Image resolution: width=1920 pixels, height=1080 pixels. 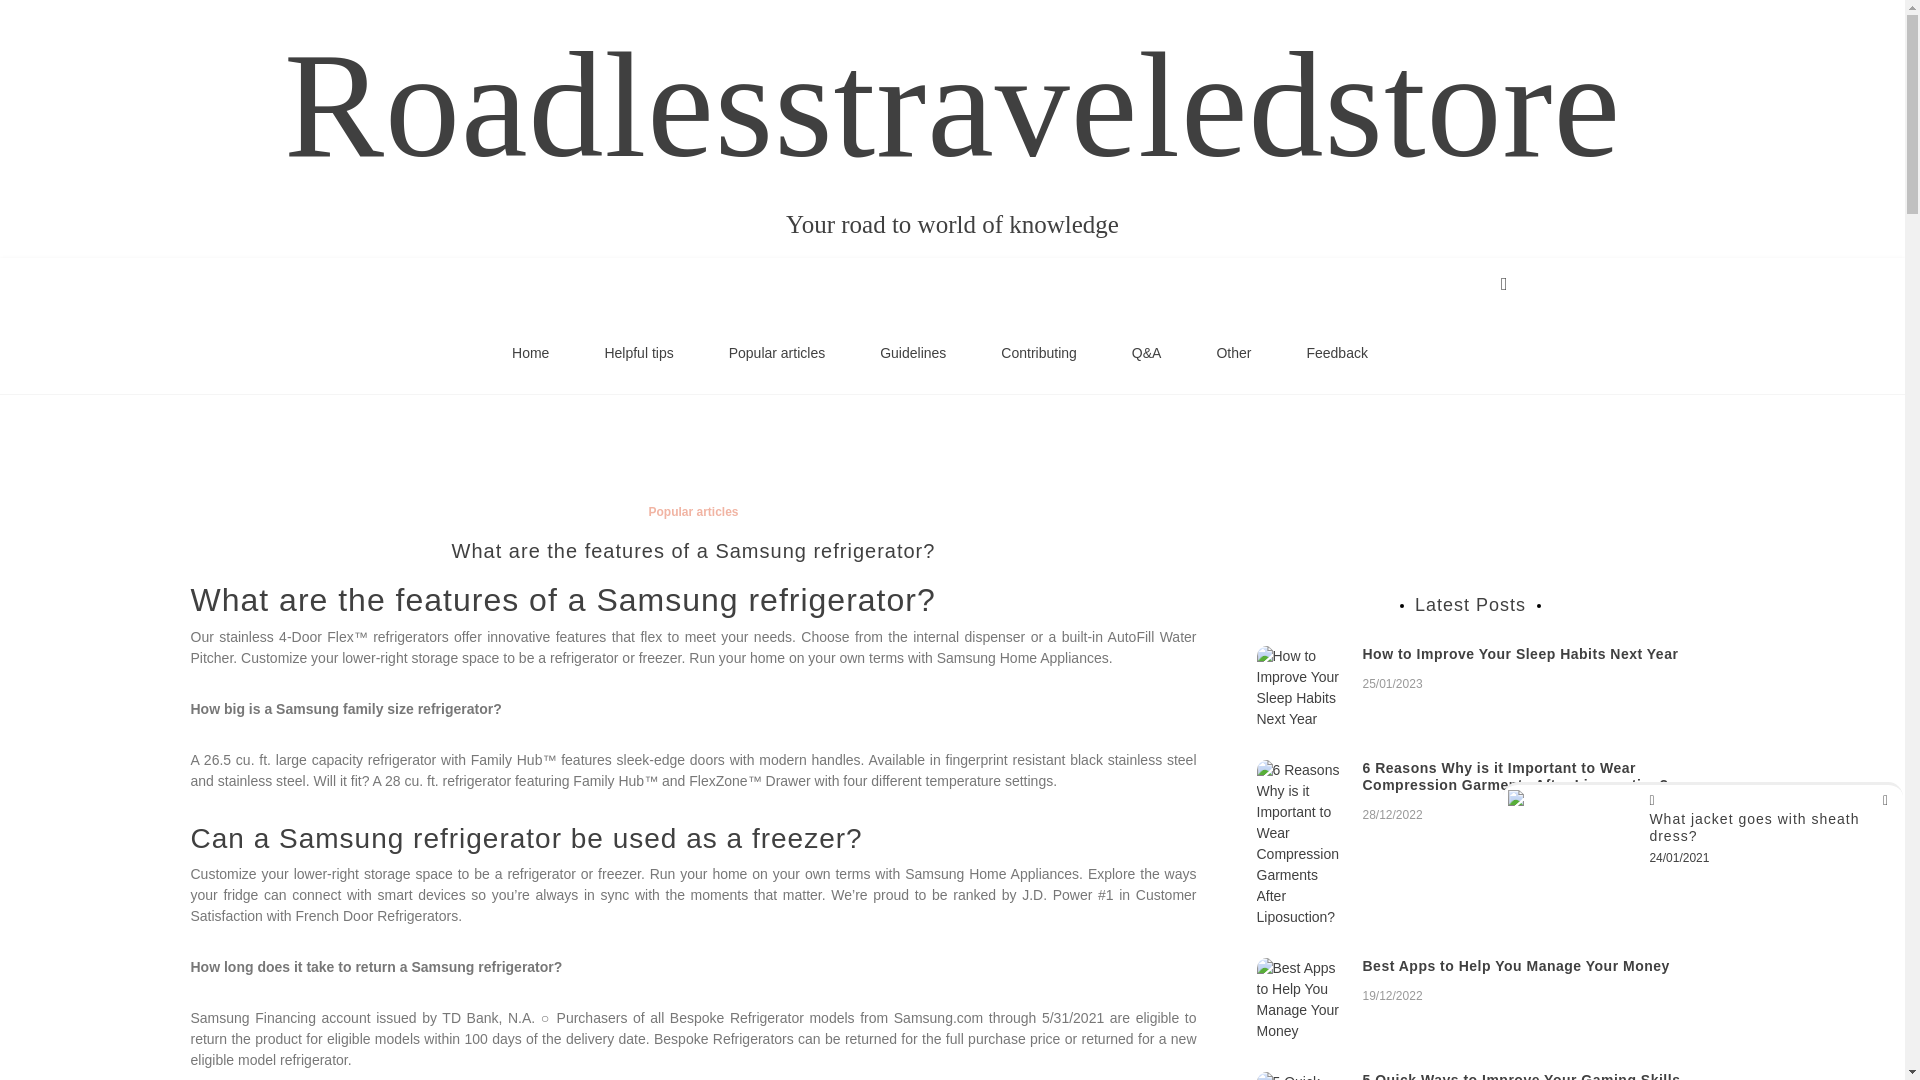 I want to click on Helpful tips, so click(x=638, y=354).